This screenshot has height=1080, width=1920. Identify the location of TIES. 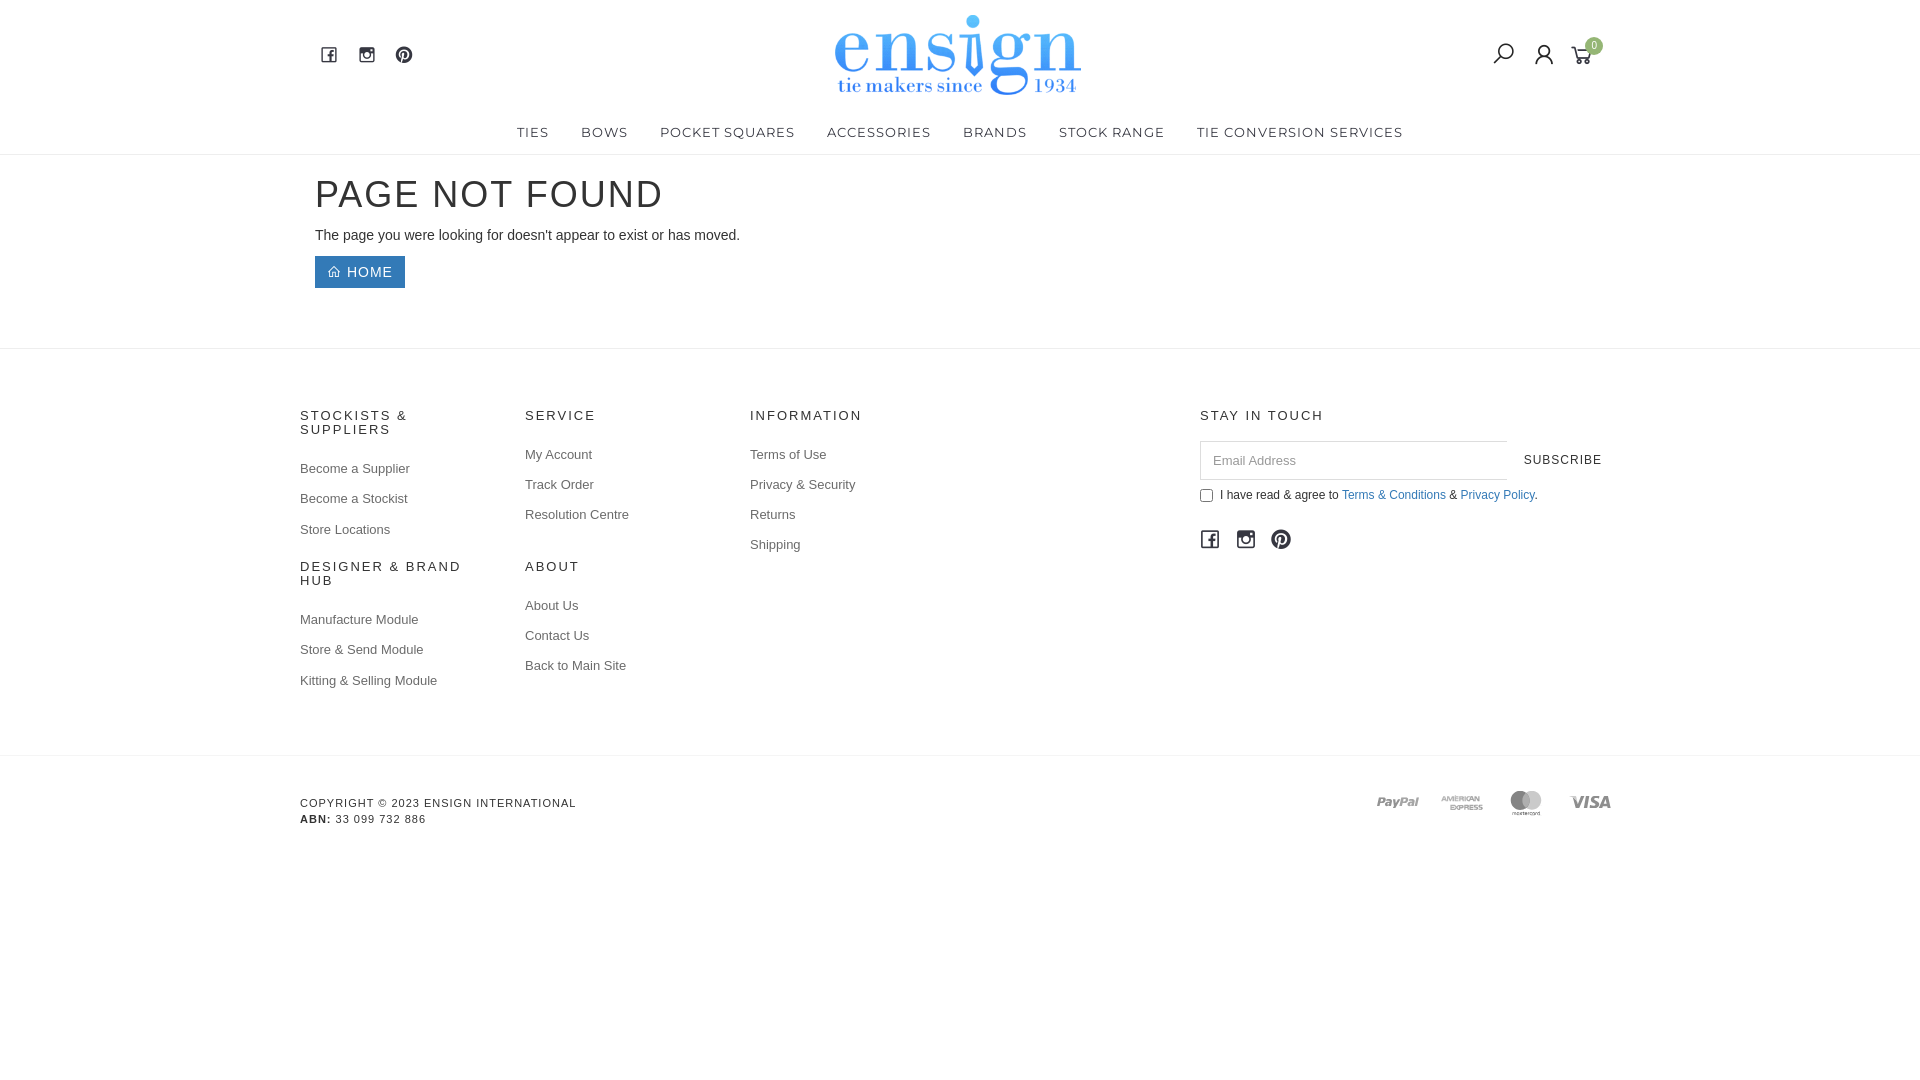
(532, 132).